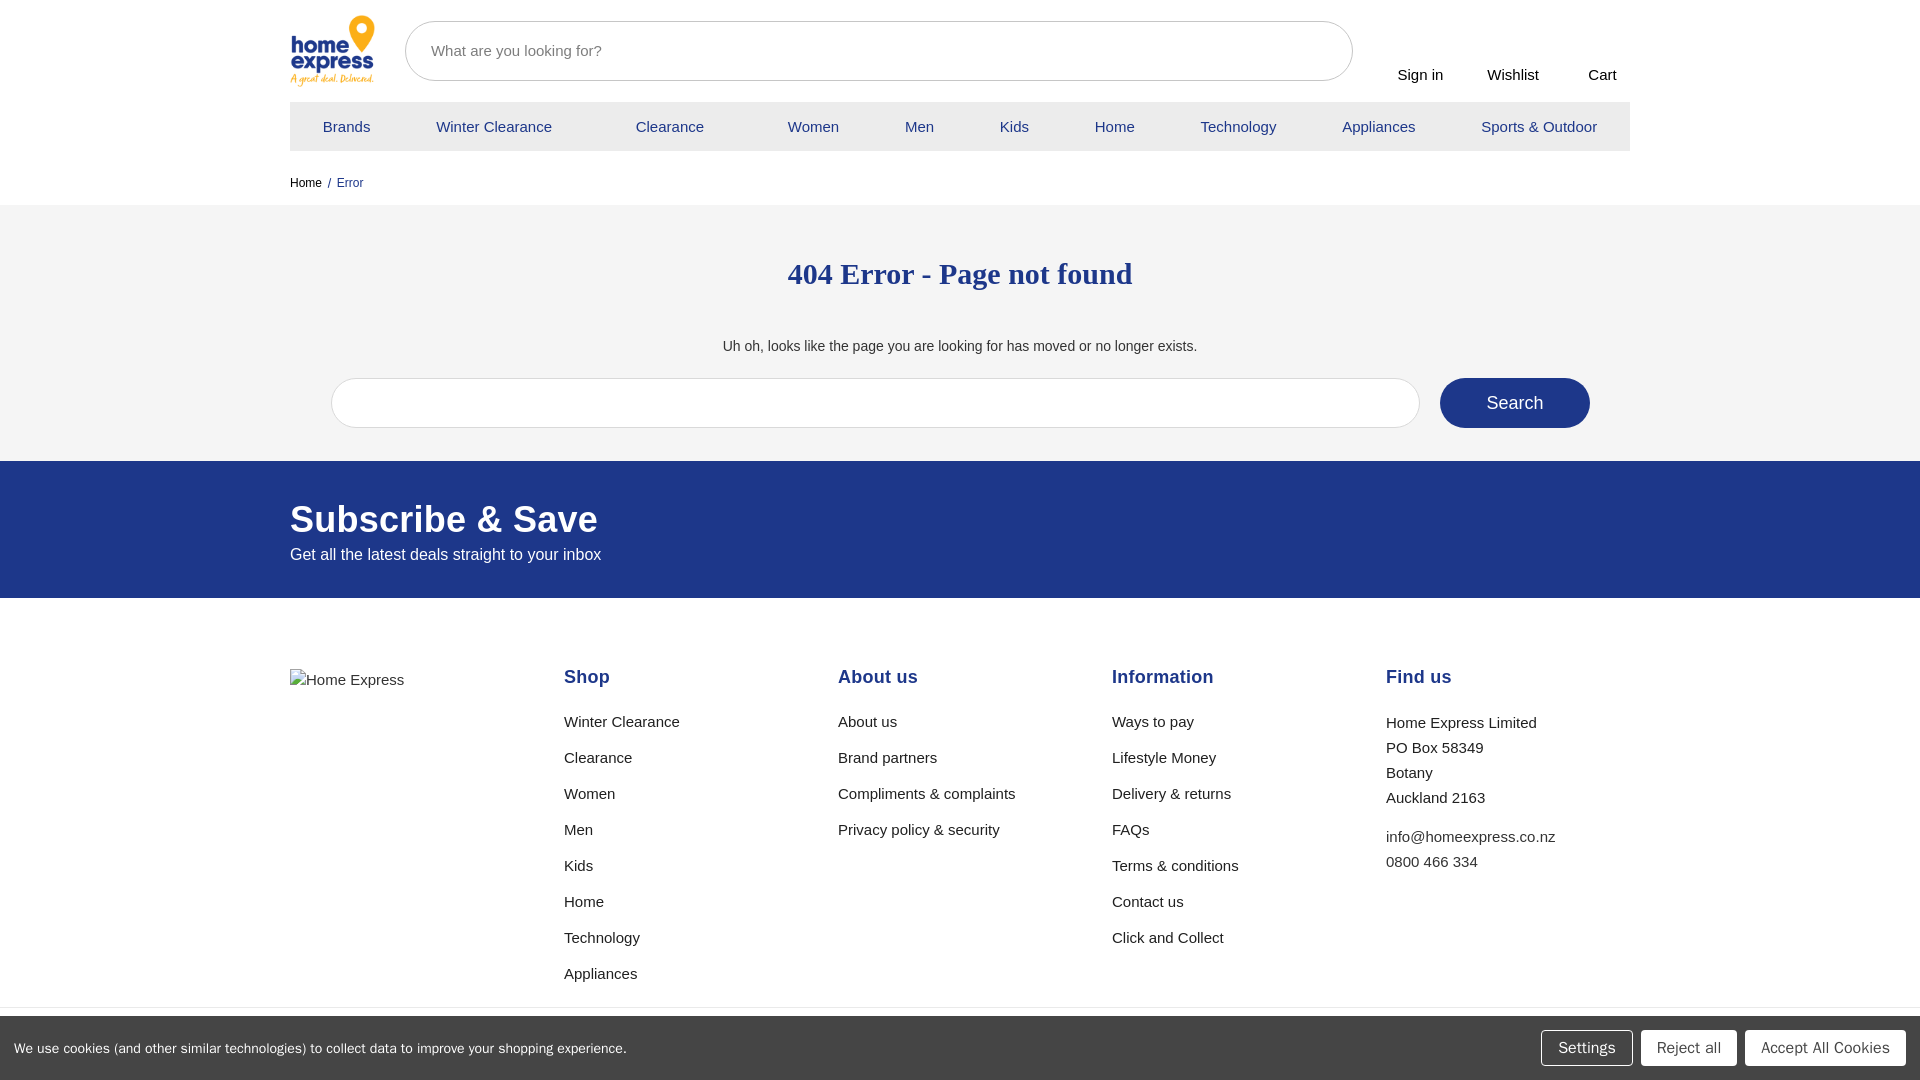 The width and height of the screenshot is (1920, 1080). Describe the element at coordinates (919, 126) in the screenshot. I see `Men` at that location.